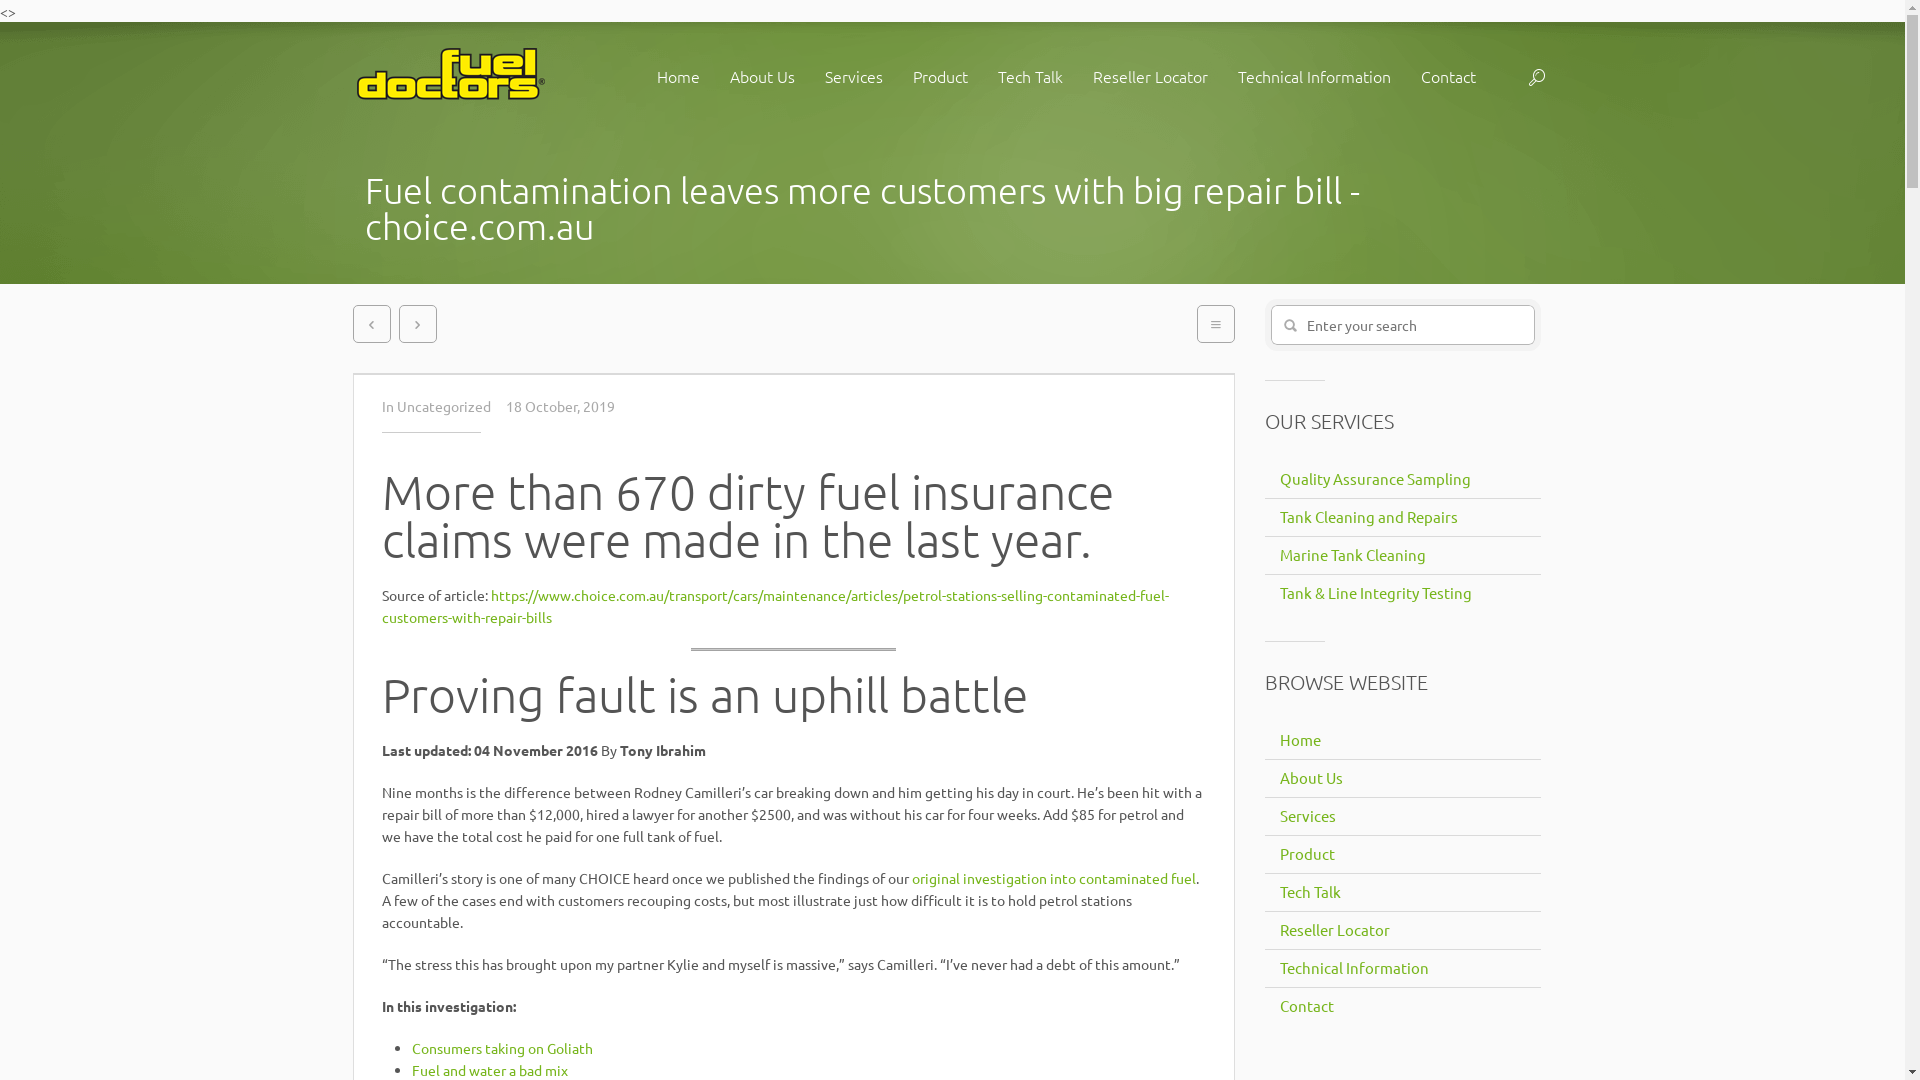 Image resolution: width=1920 pixels, height=1080 pixels. Describe the element at coordinates (502, 1048) in the screenshot. I see `Consumers taking on Goliath` at that location.